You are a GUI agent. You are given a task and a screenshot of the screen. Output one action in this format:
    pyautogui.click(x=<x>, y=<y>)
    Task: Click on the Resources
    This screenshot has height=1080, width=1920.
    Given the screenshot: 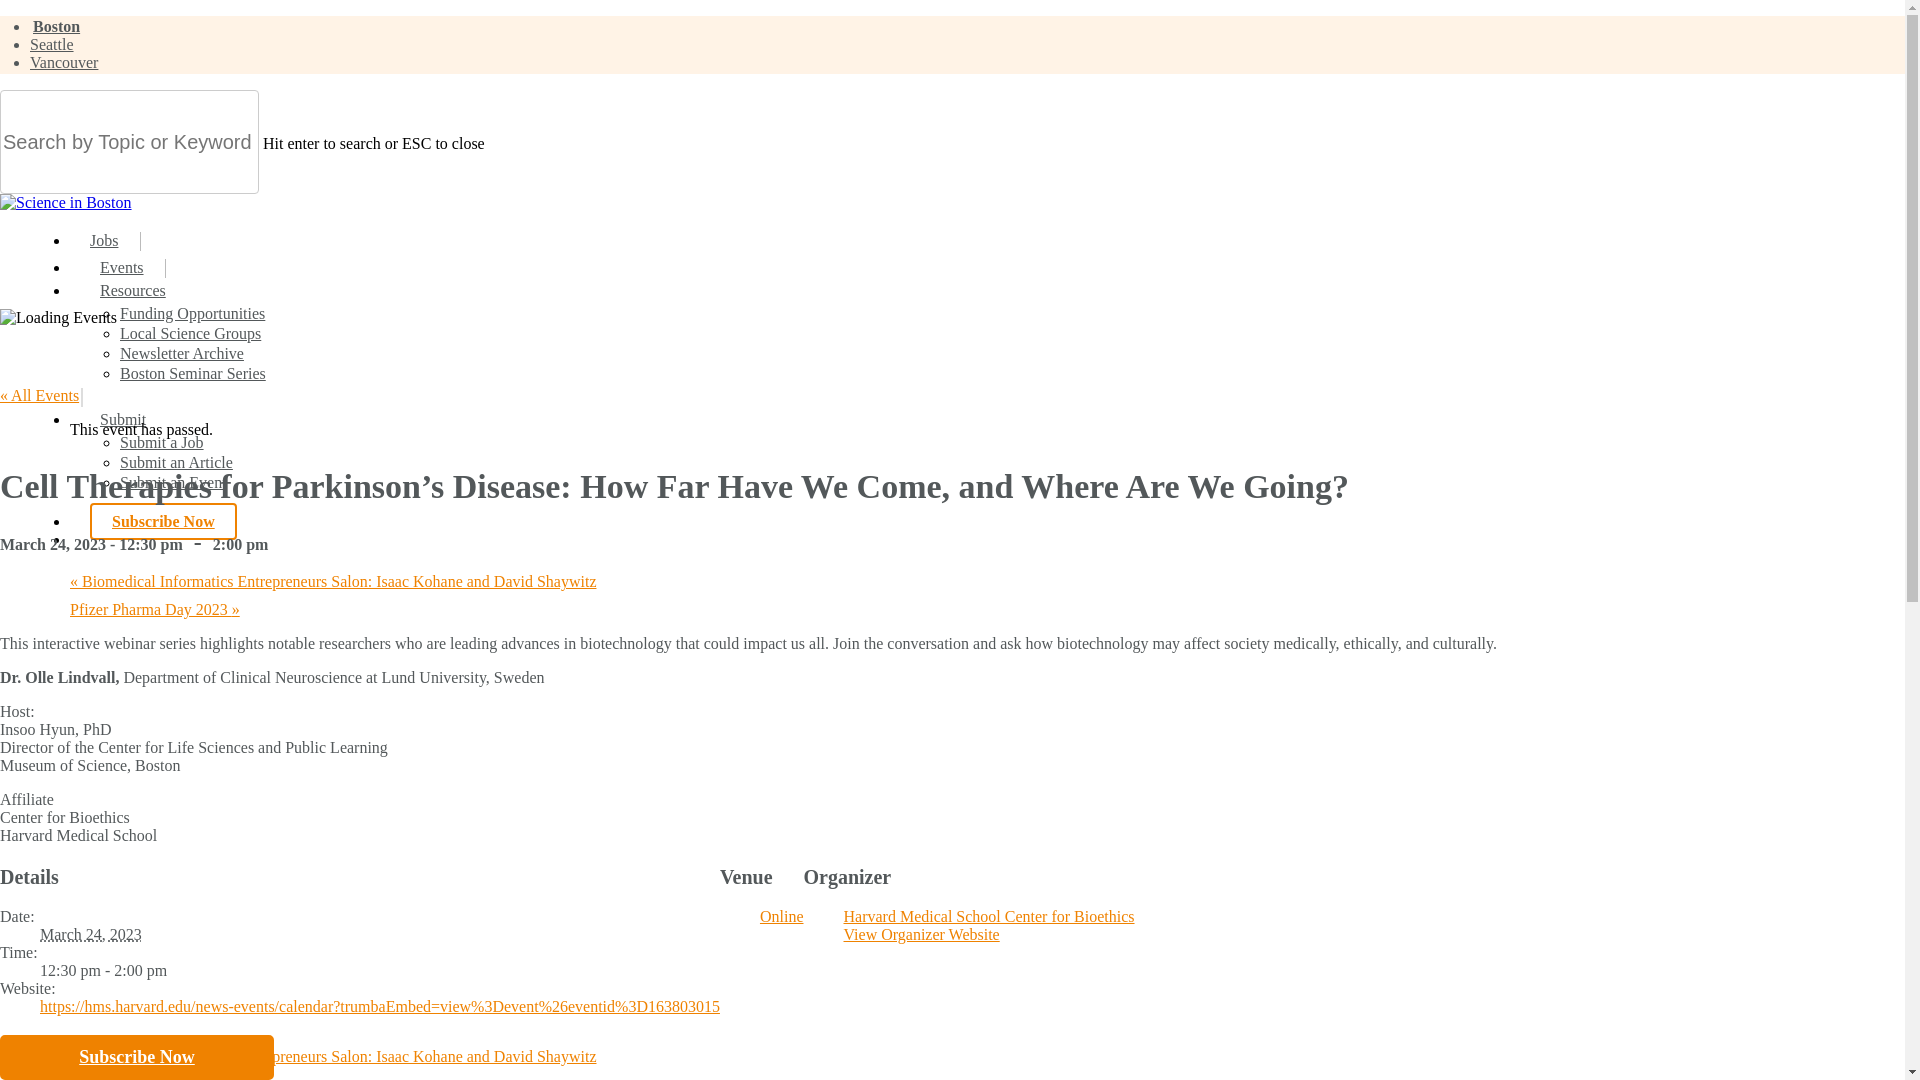 What is the action you would take?
    pyautogui.click(x=133, y=290)
    